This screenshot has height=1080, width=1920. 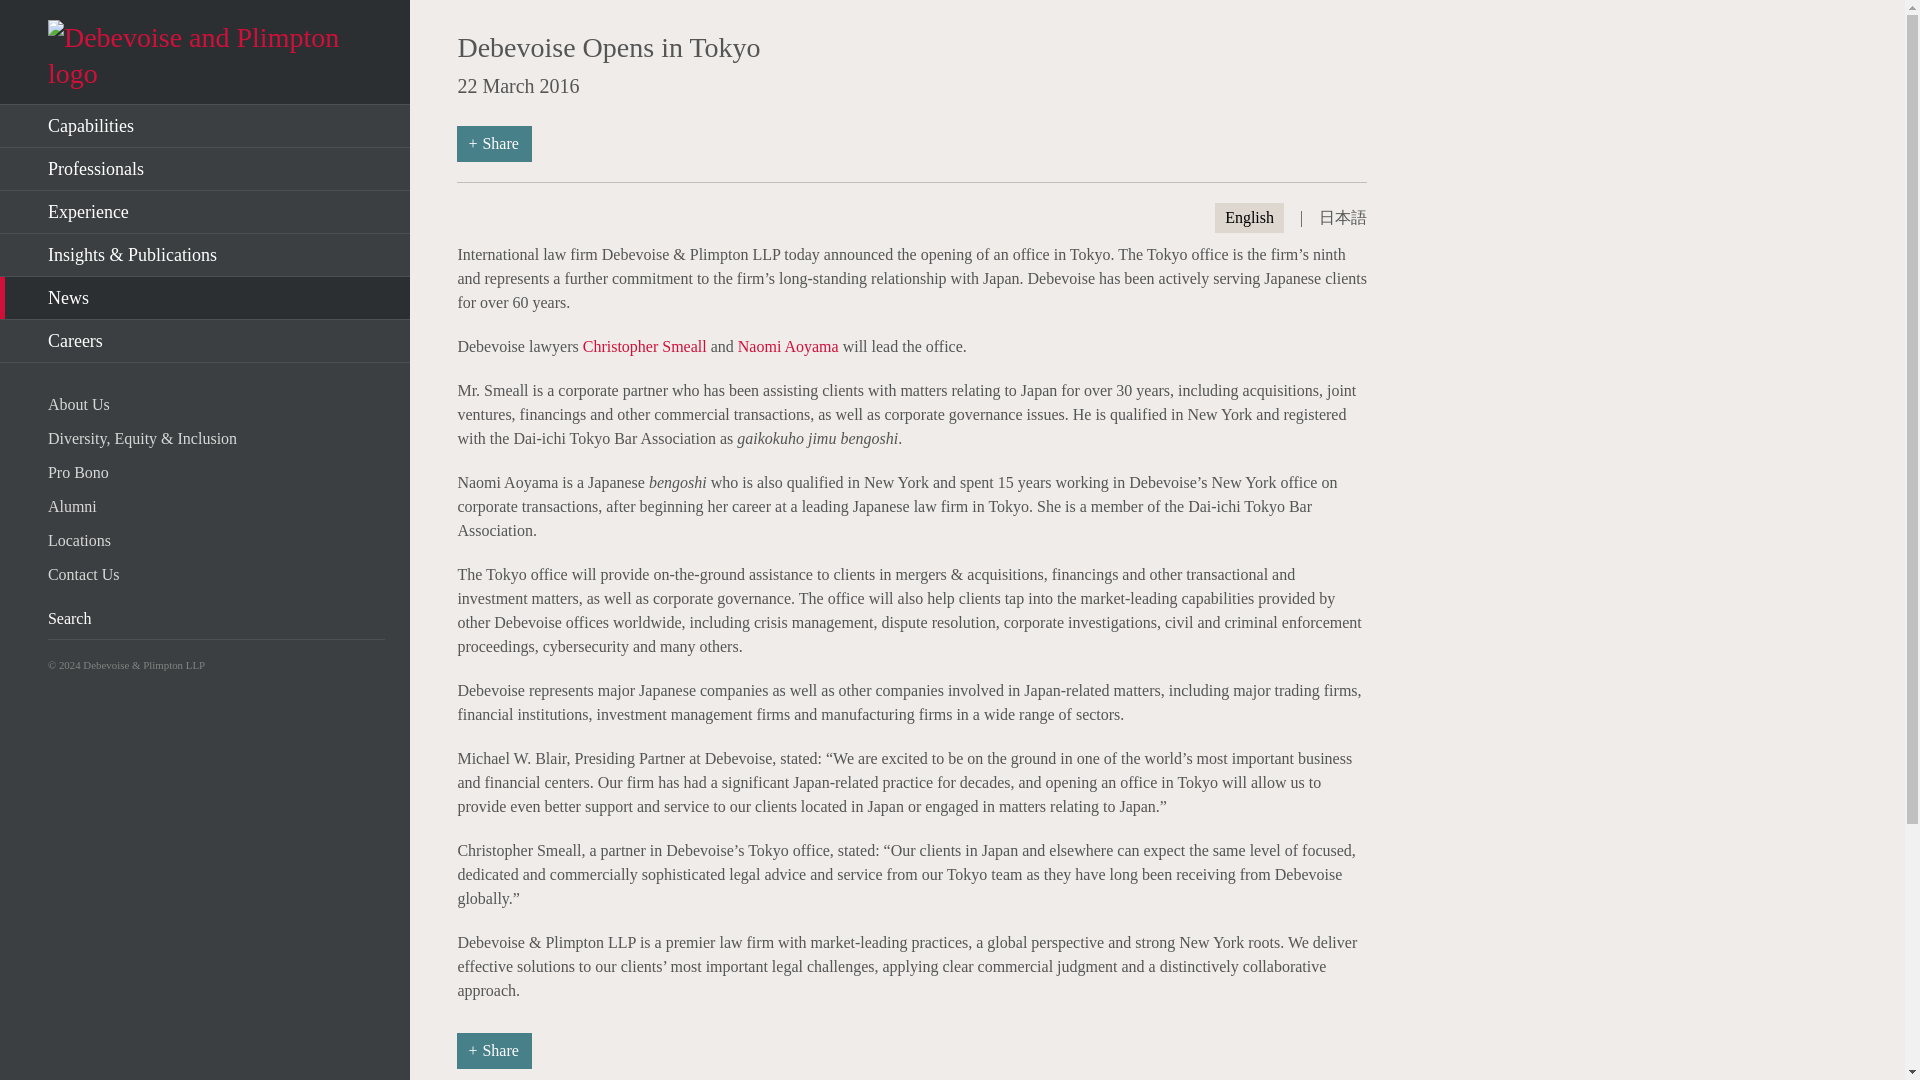 What do you see at coordinates (494, 1050) in the screenshot?
I see `Share` at bounding box center [494, 1050].